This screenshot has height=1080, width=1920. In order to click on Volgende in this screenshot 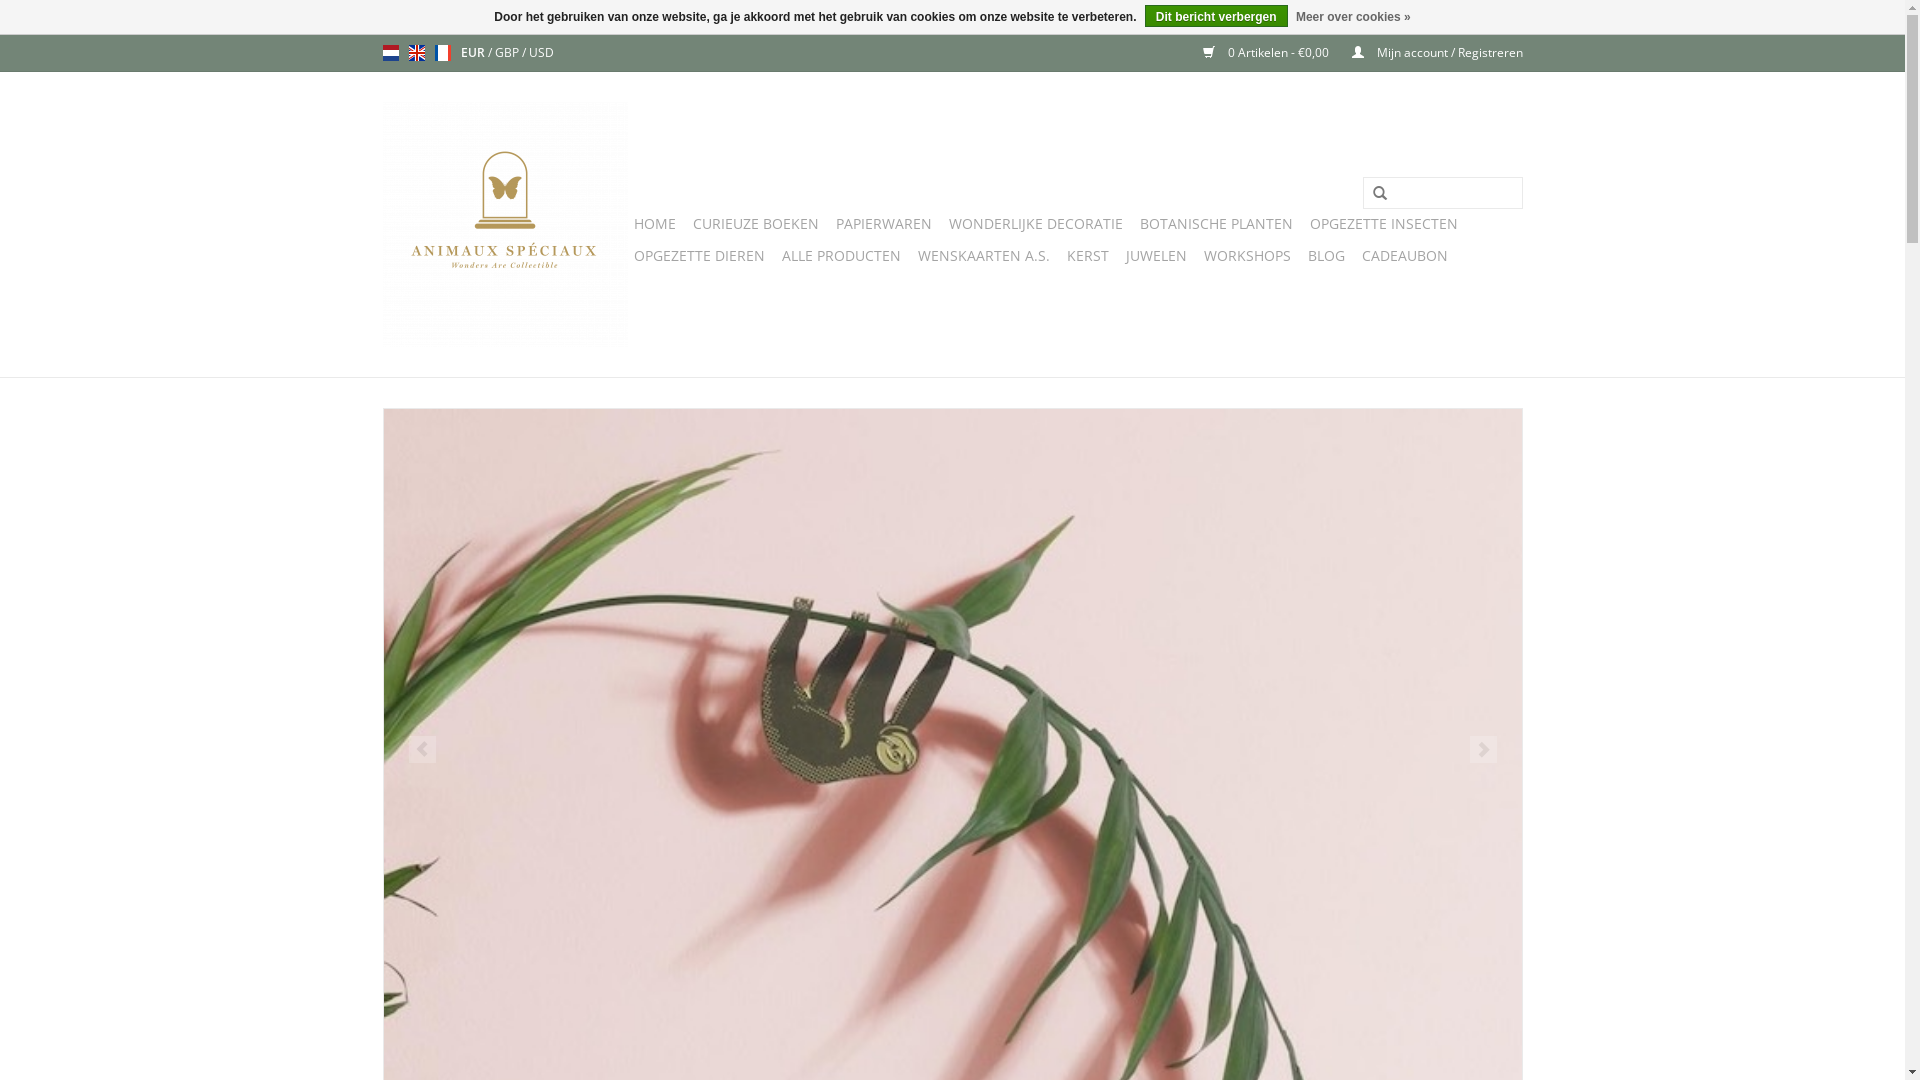, I will do `click(1484, 750)`.